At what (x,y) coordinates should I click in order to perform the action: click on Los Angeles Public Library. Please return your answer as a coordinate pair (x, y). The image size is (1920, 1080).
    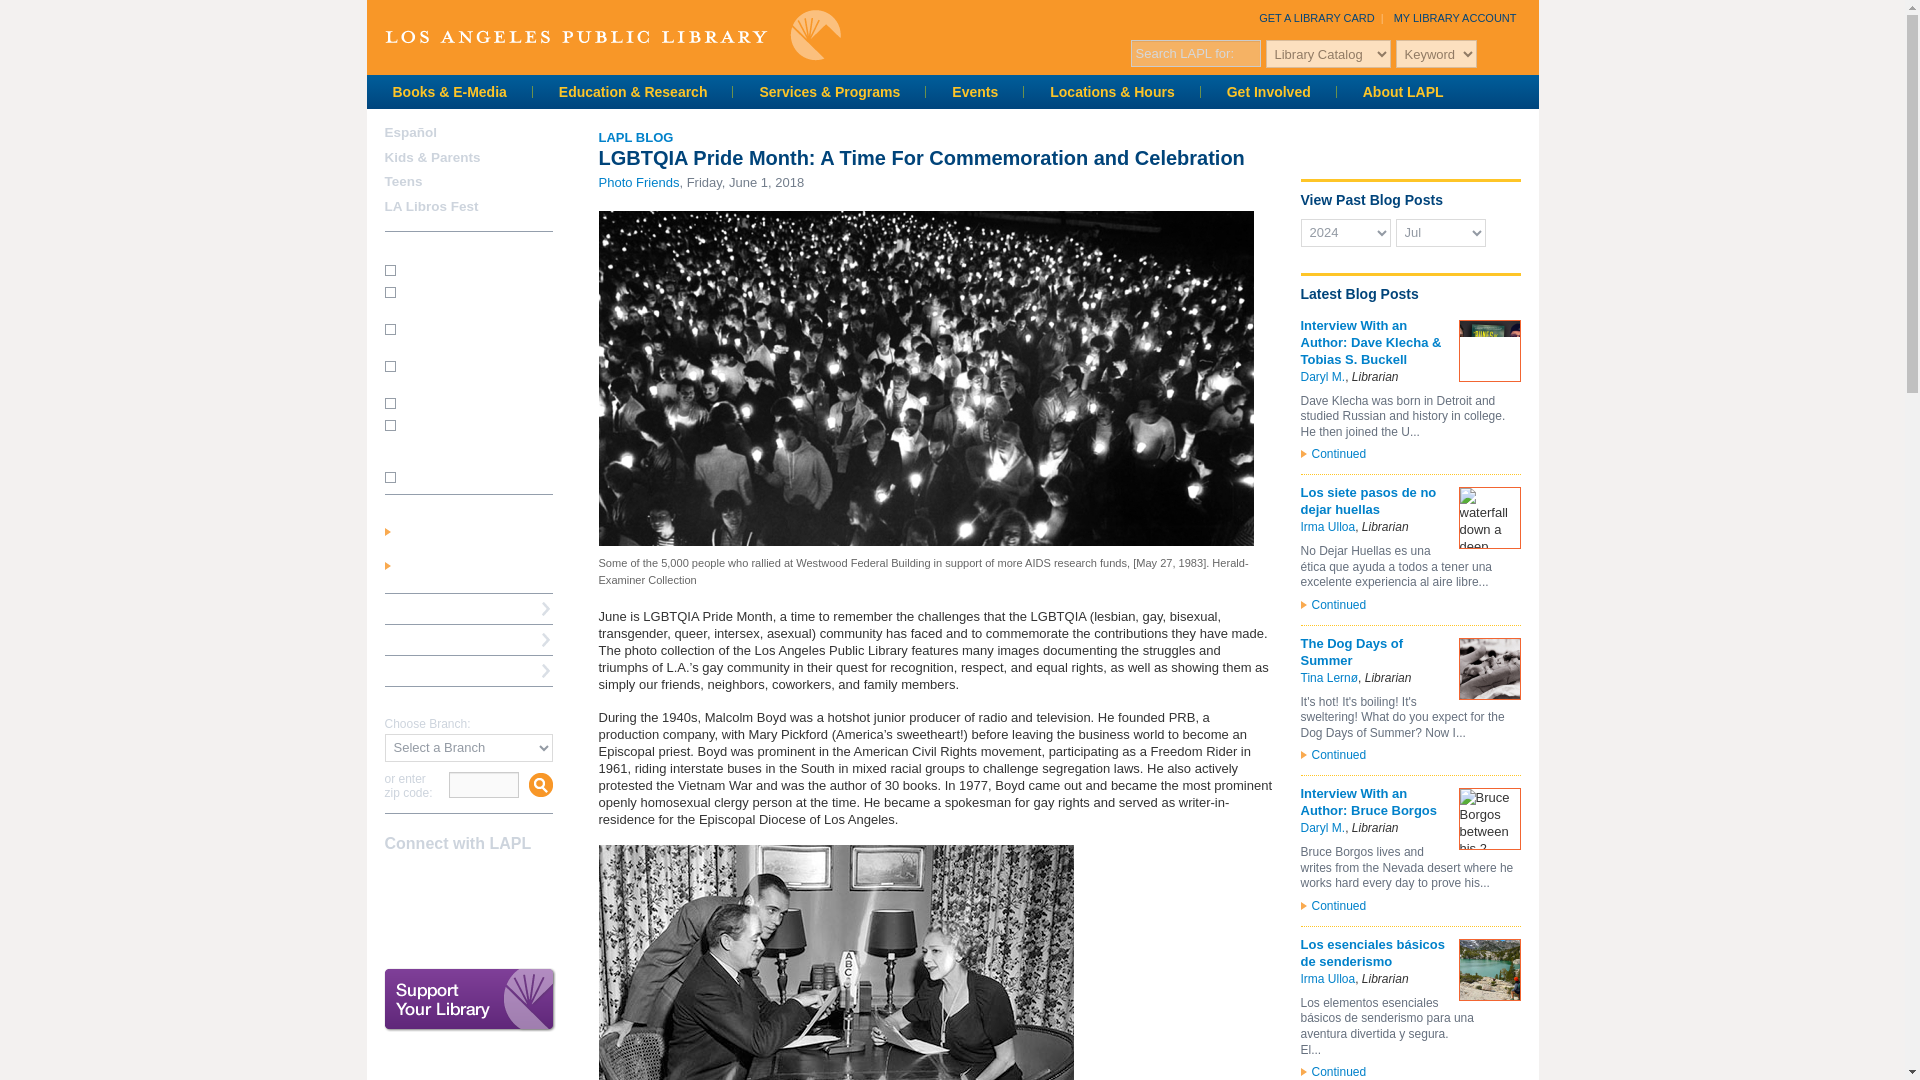
    Looking at the image, I should click on (612, 34).